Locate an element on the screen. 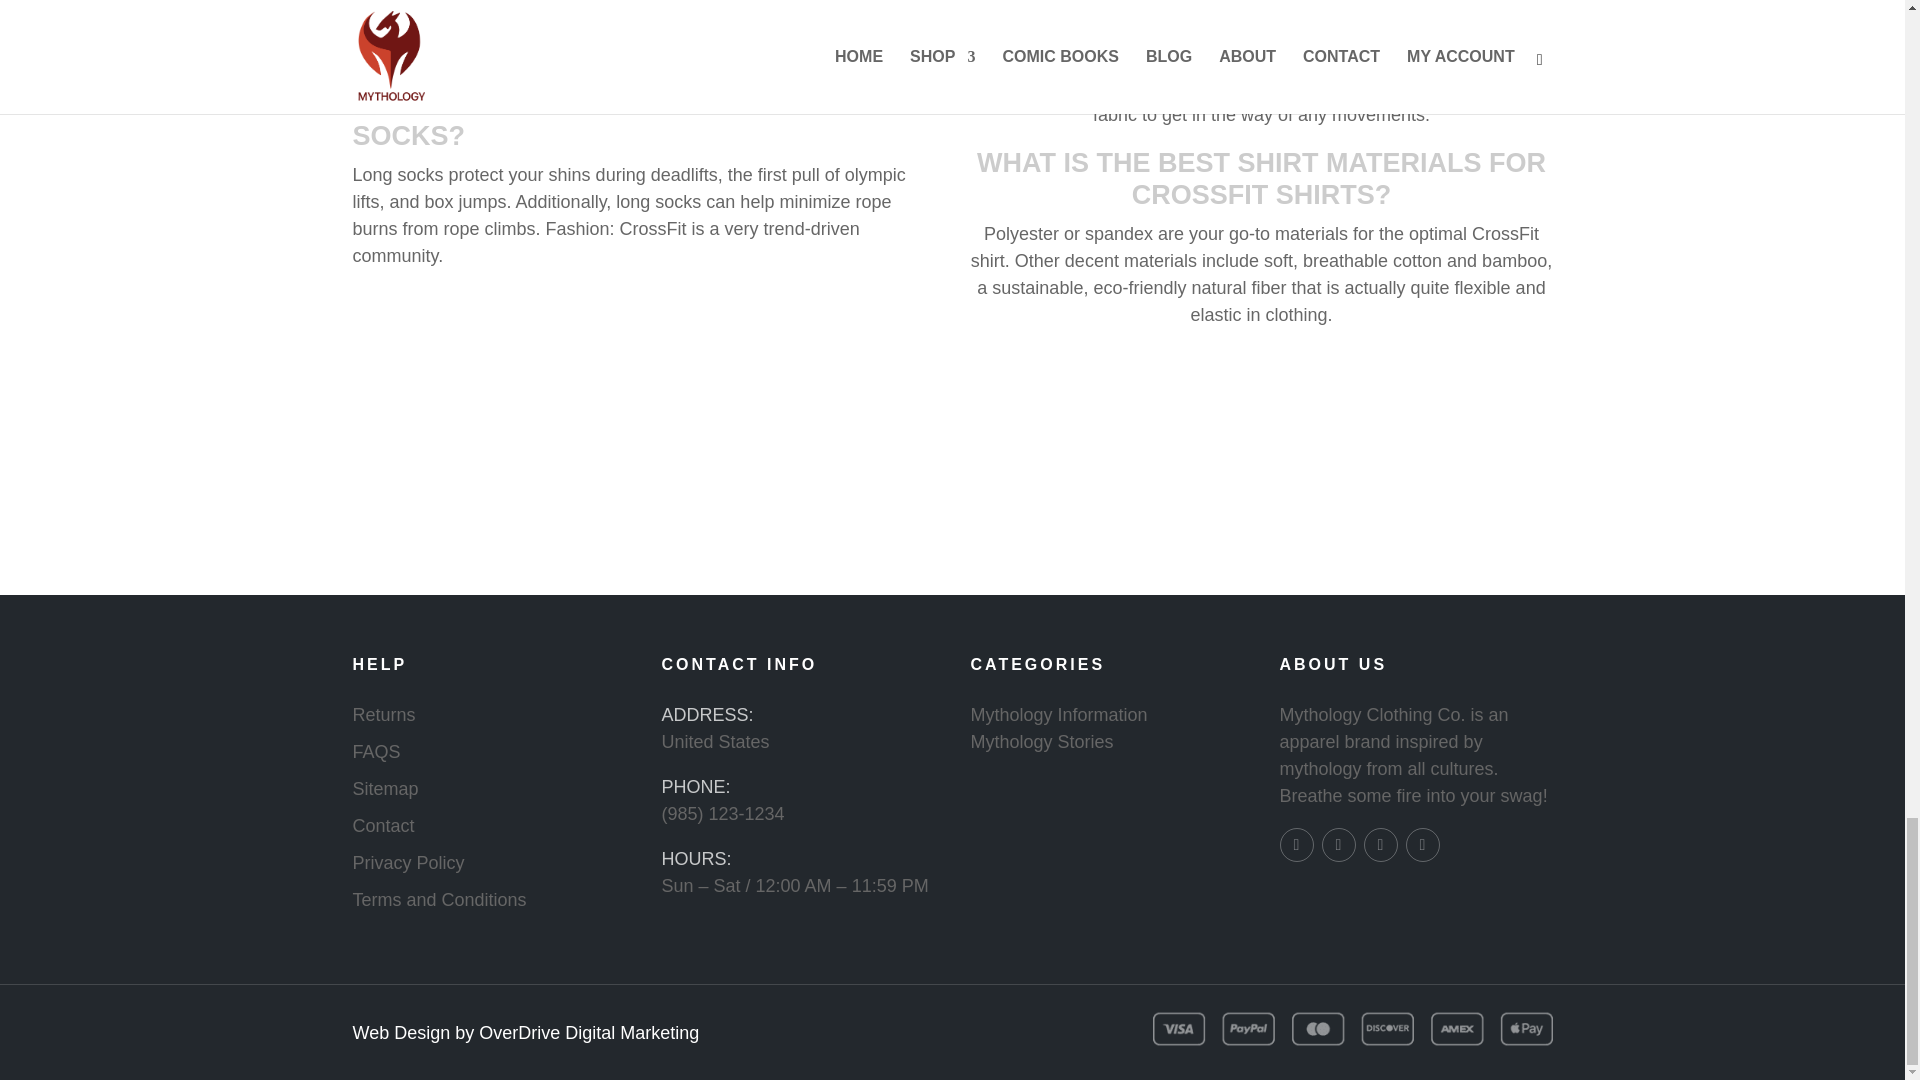  Terms and Conditions is located at coordinates (438, 900).